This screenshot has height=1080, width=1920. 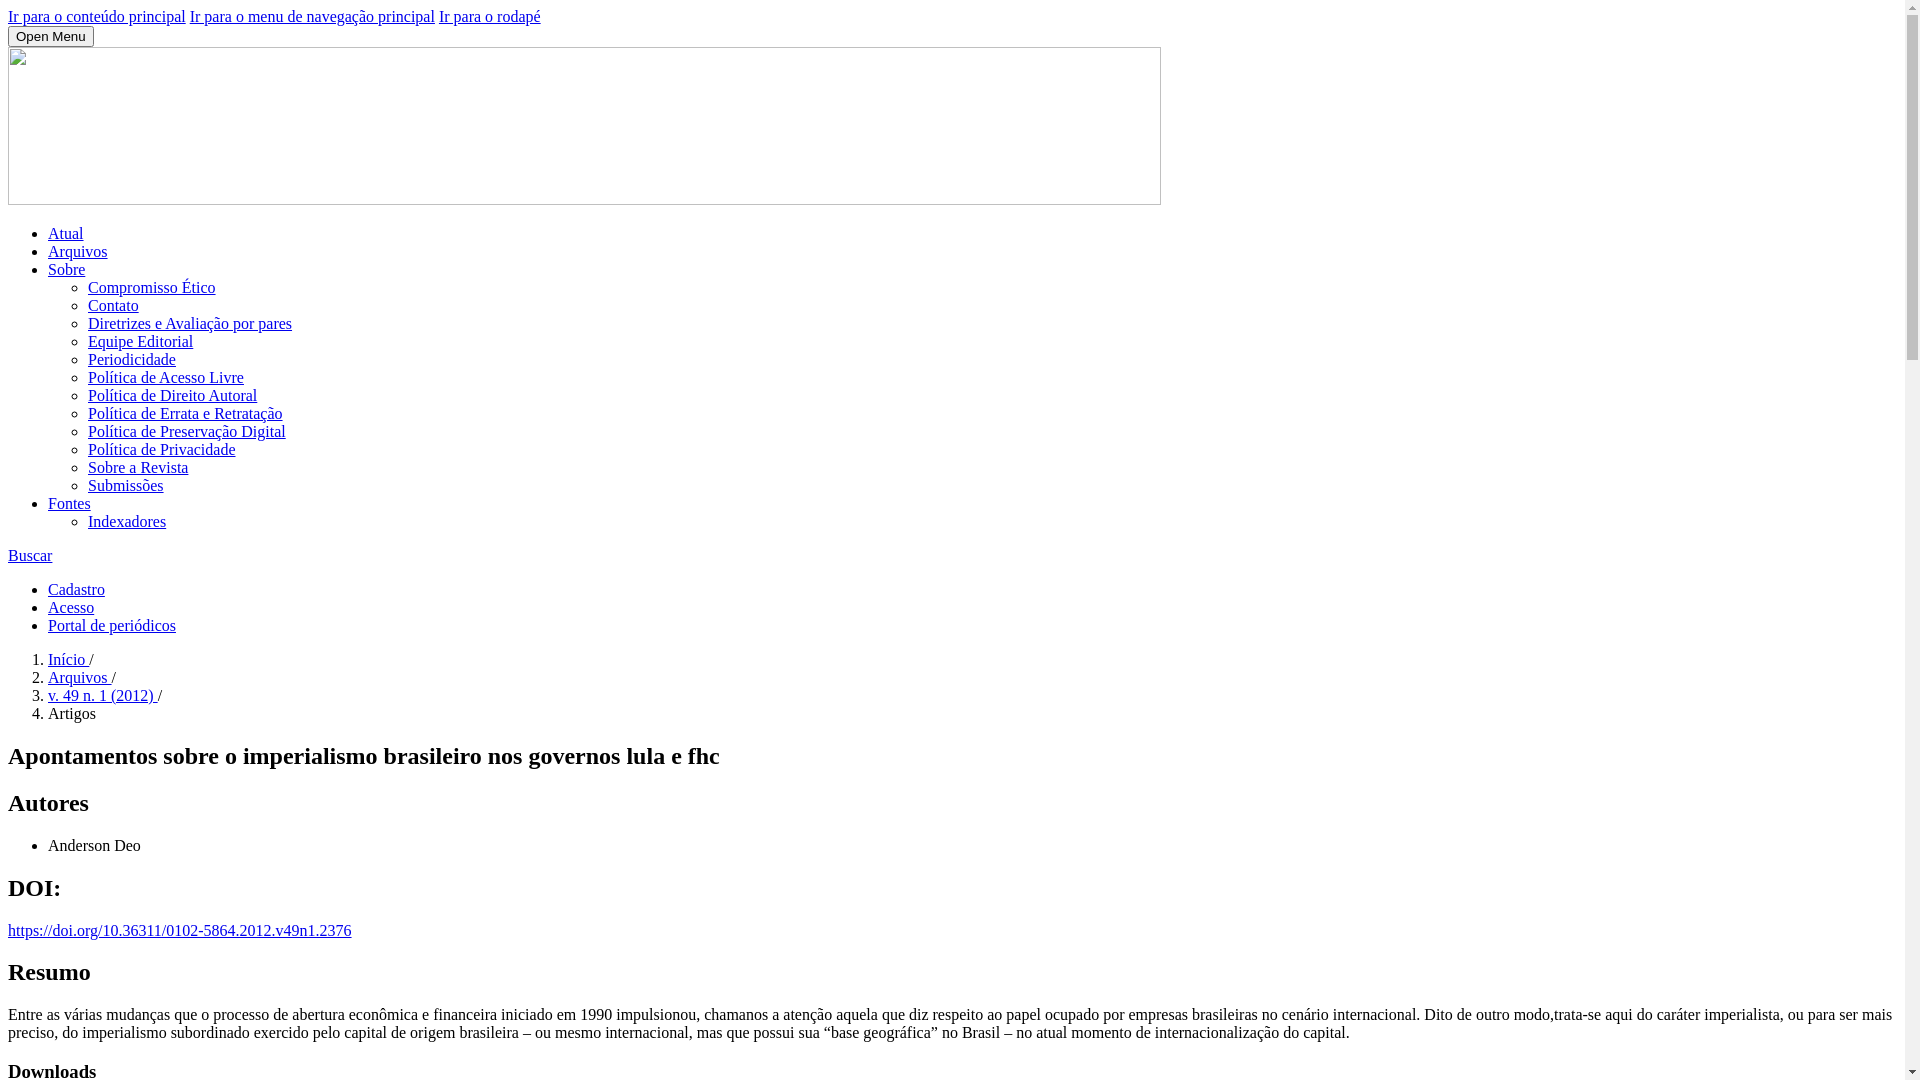 I want to click on Acesso, so click(x=71, y=608).